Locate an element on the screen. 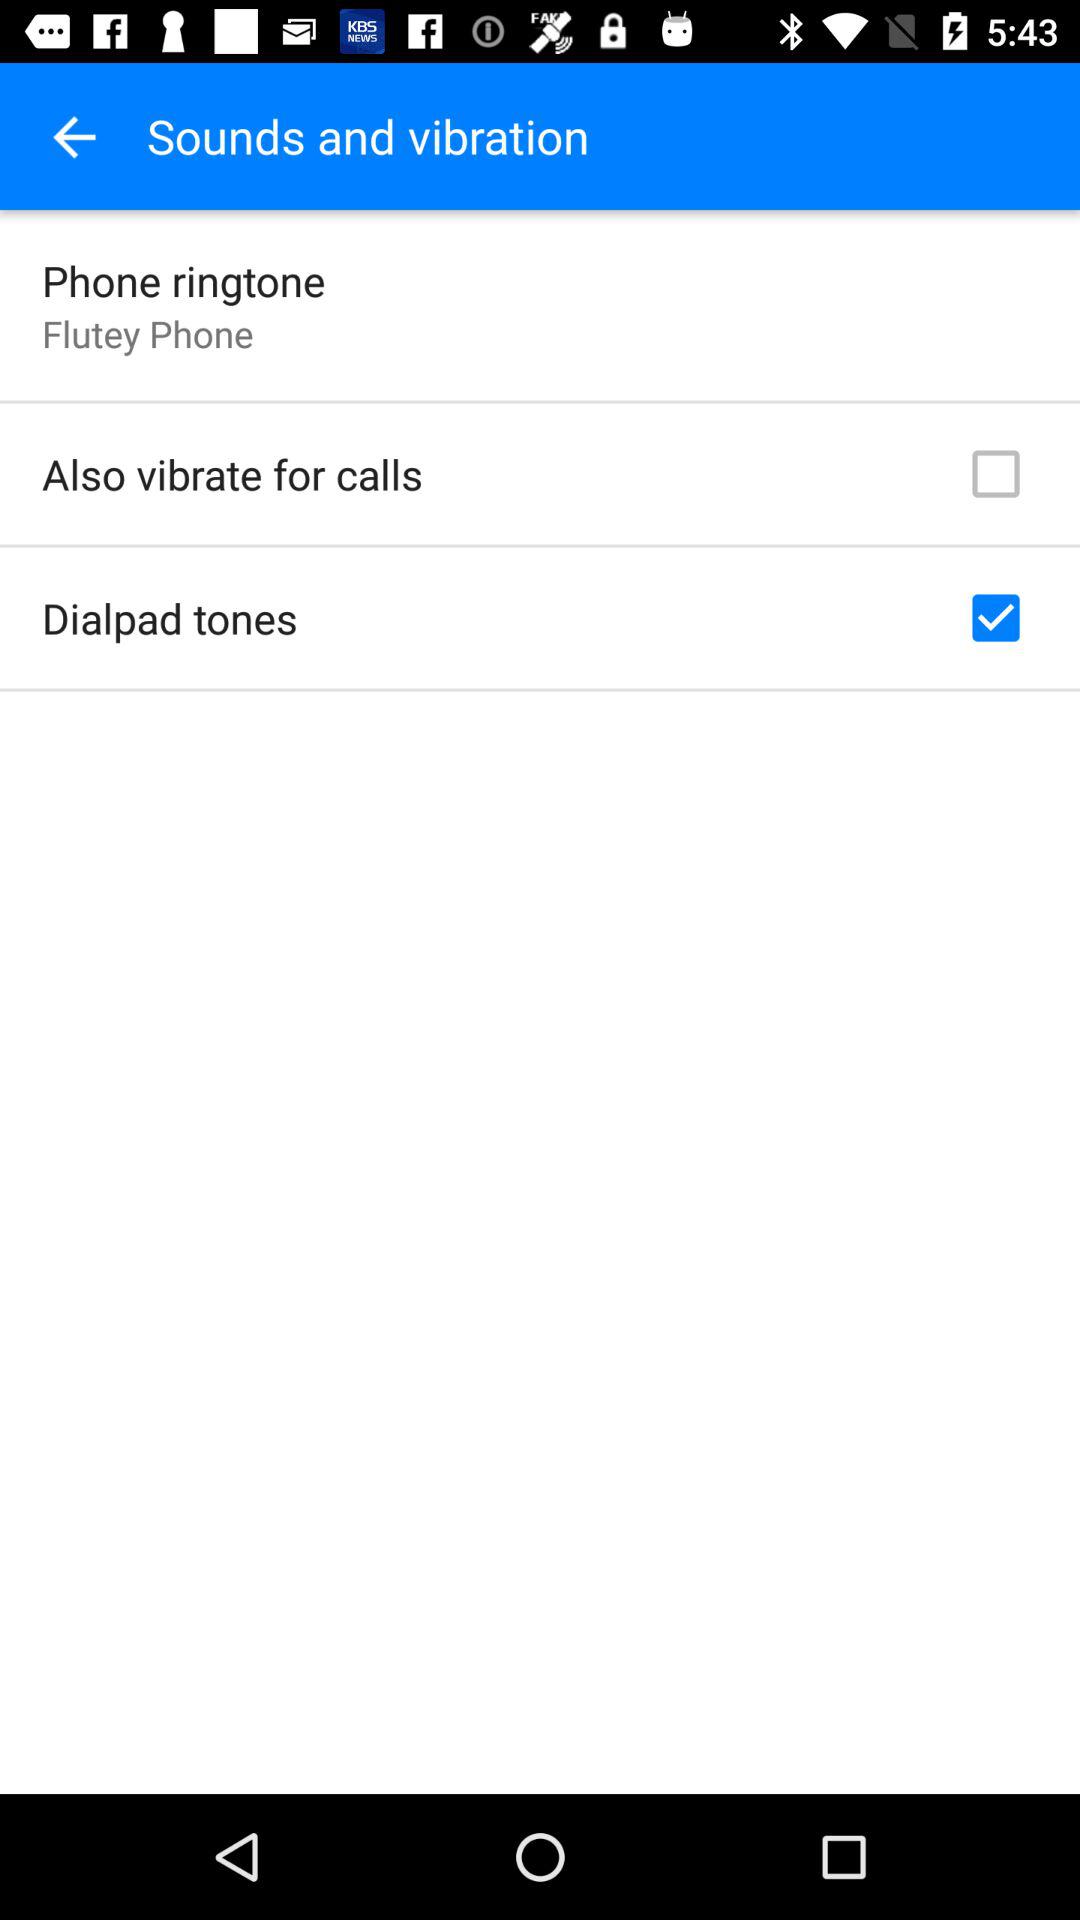 This screenshot has width=1080, height=1920. turn on the item above phone ringtone item is located at coordinates (73, 136).